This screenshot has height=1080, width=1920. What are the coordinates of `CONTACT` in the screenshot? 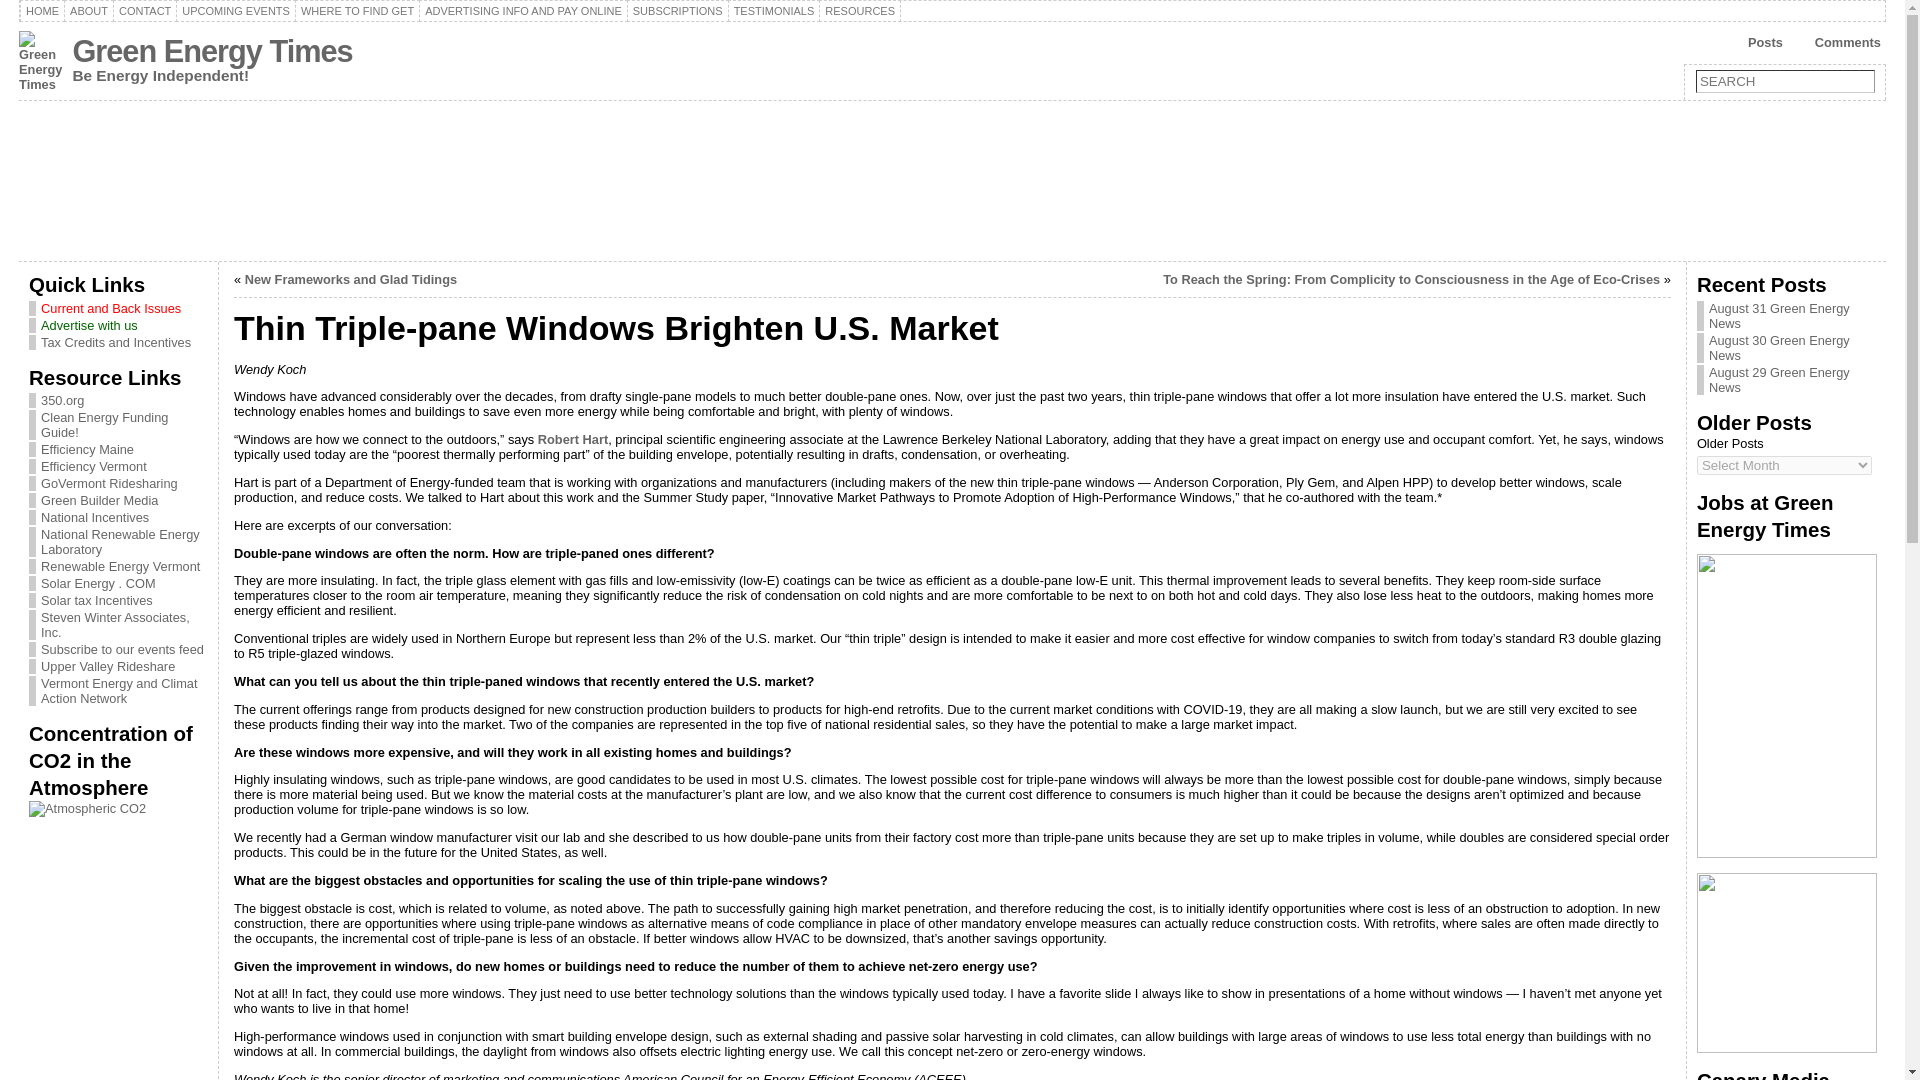 It's located at (144, 10).